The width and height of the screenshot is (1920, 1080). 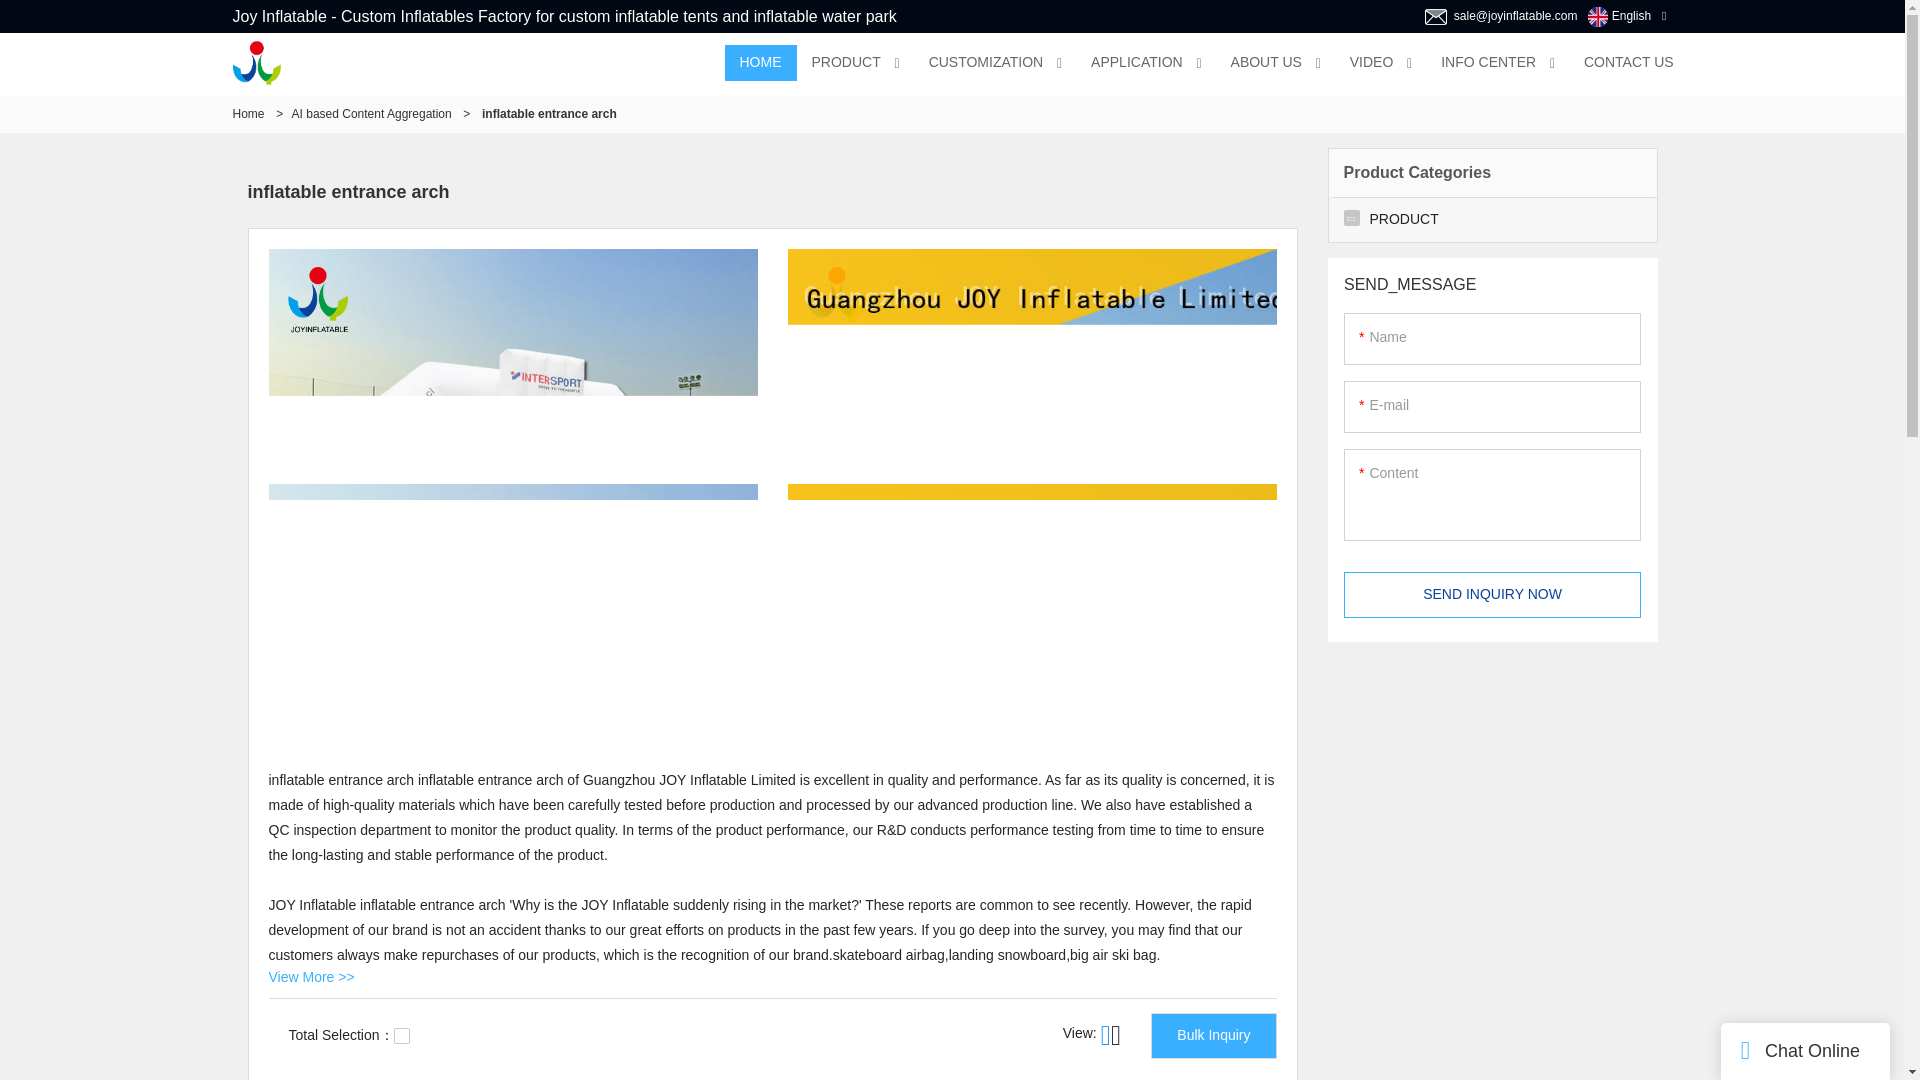 What do you see at coordinates (402, 1036) in the screenshot?
I see `on` at bounding box center [402, 1036].